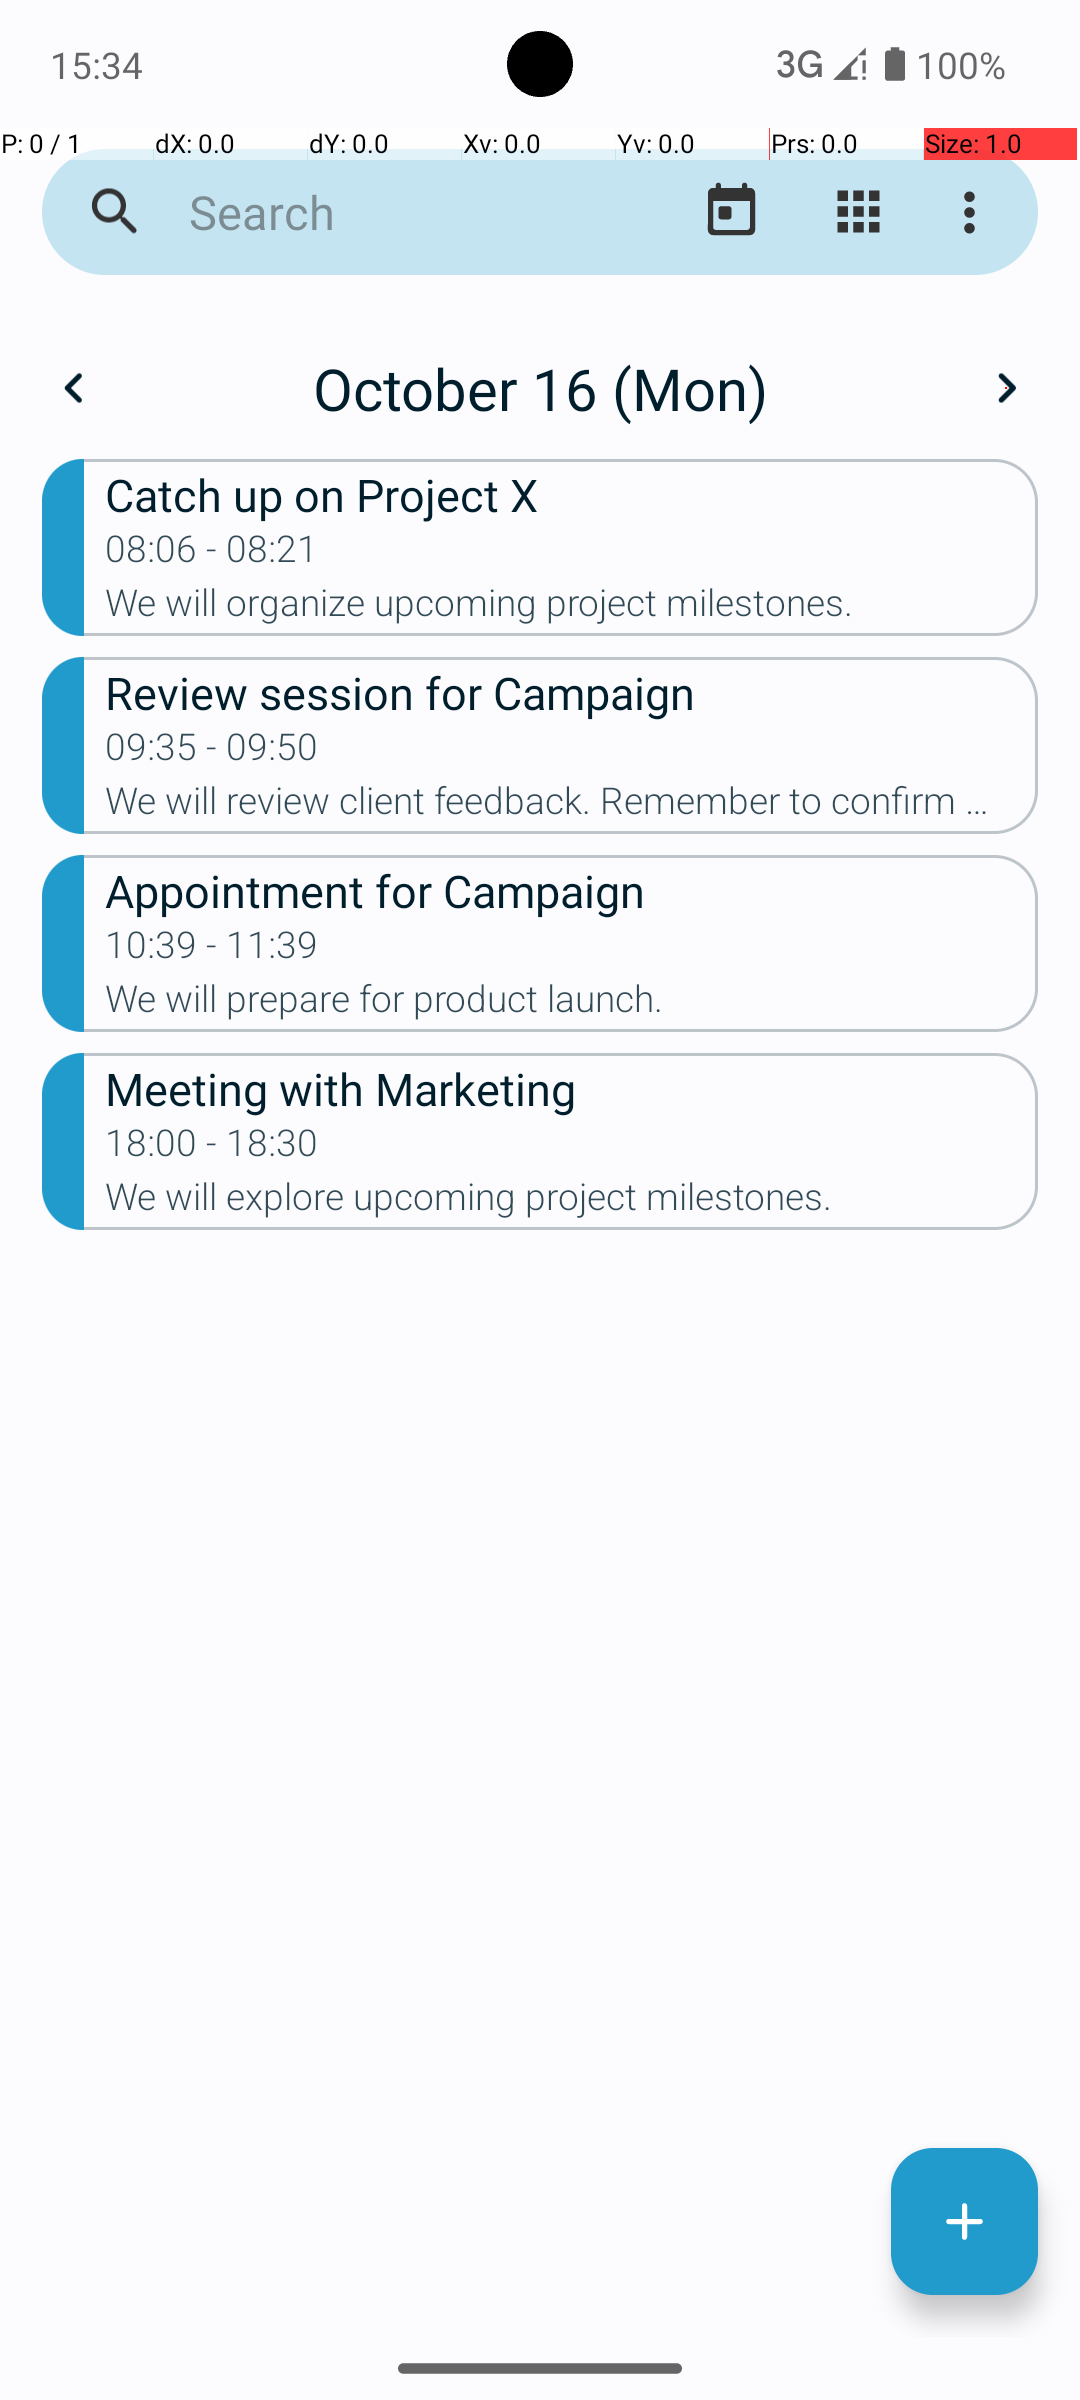  Describe the element at coordinates (212, 950) in the screenshot. I see `10:39 - 11:39` at that location.